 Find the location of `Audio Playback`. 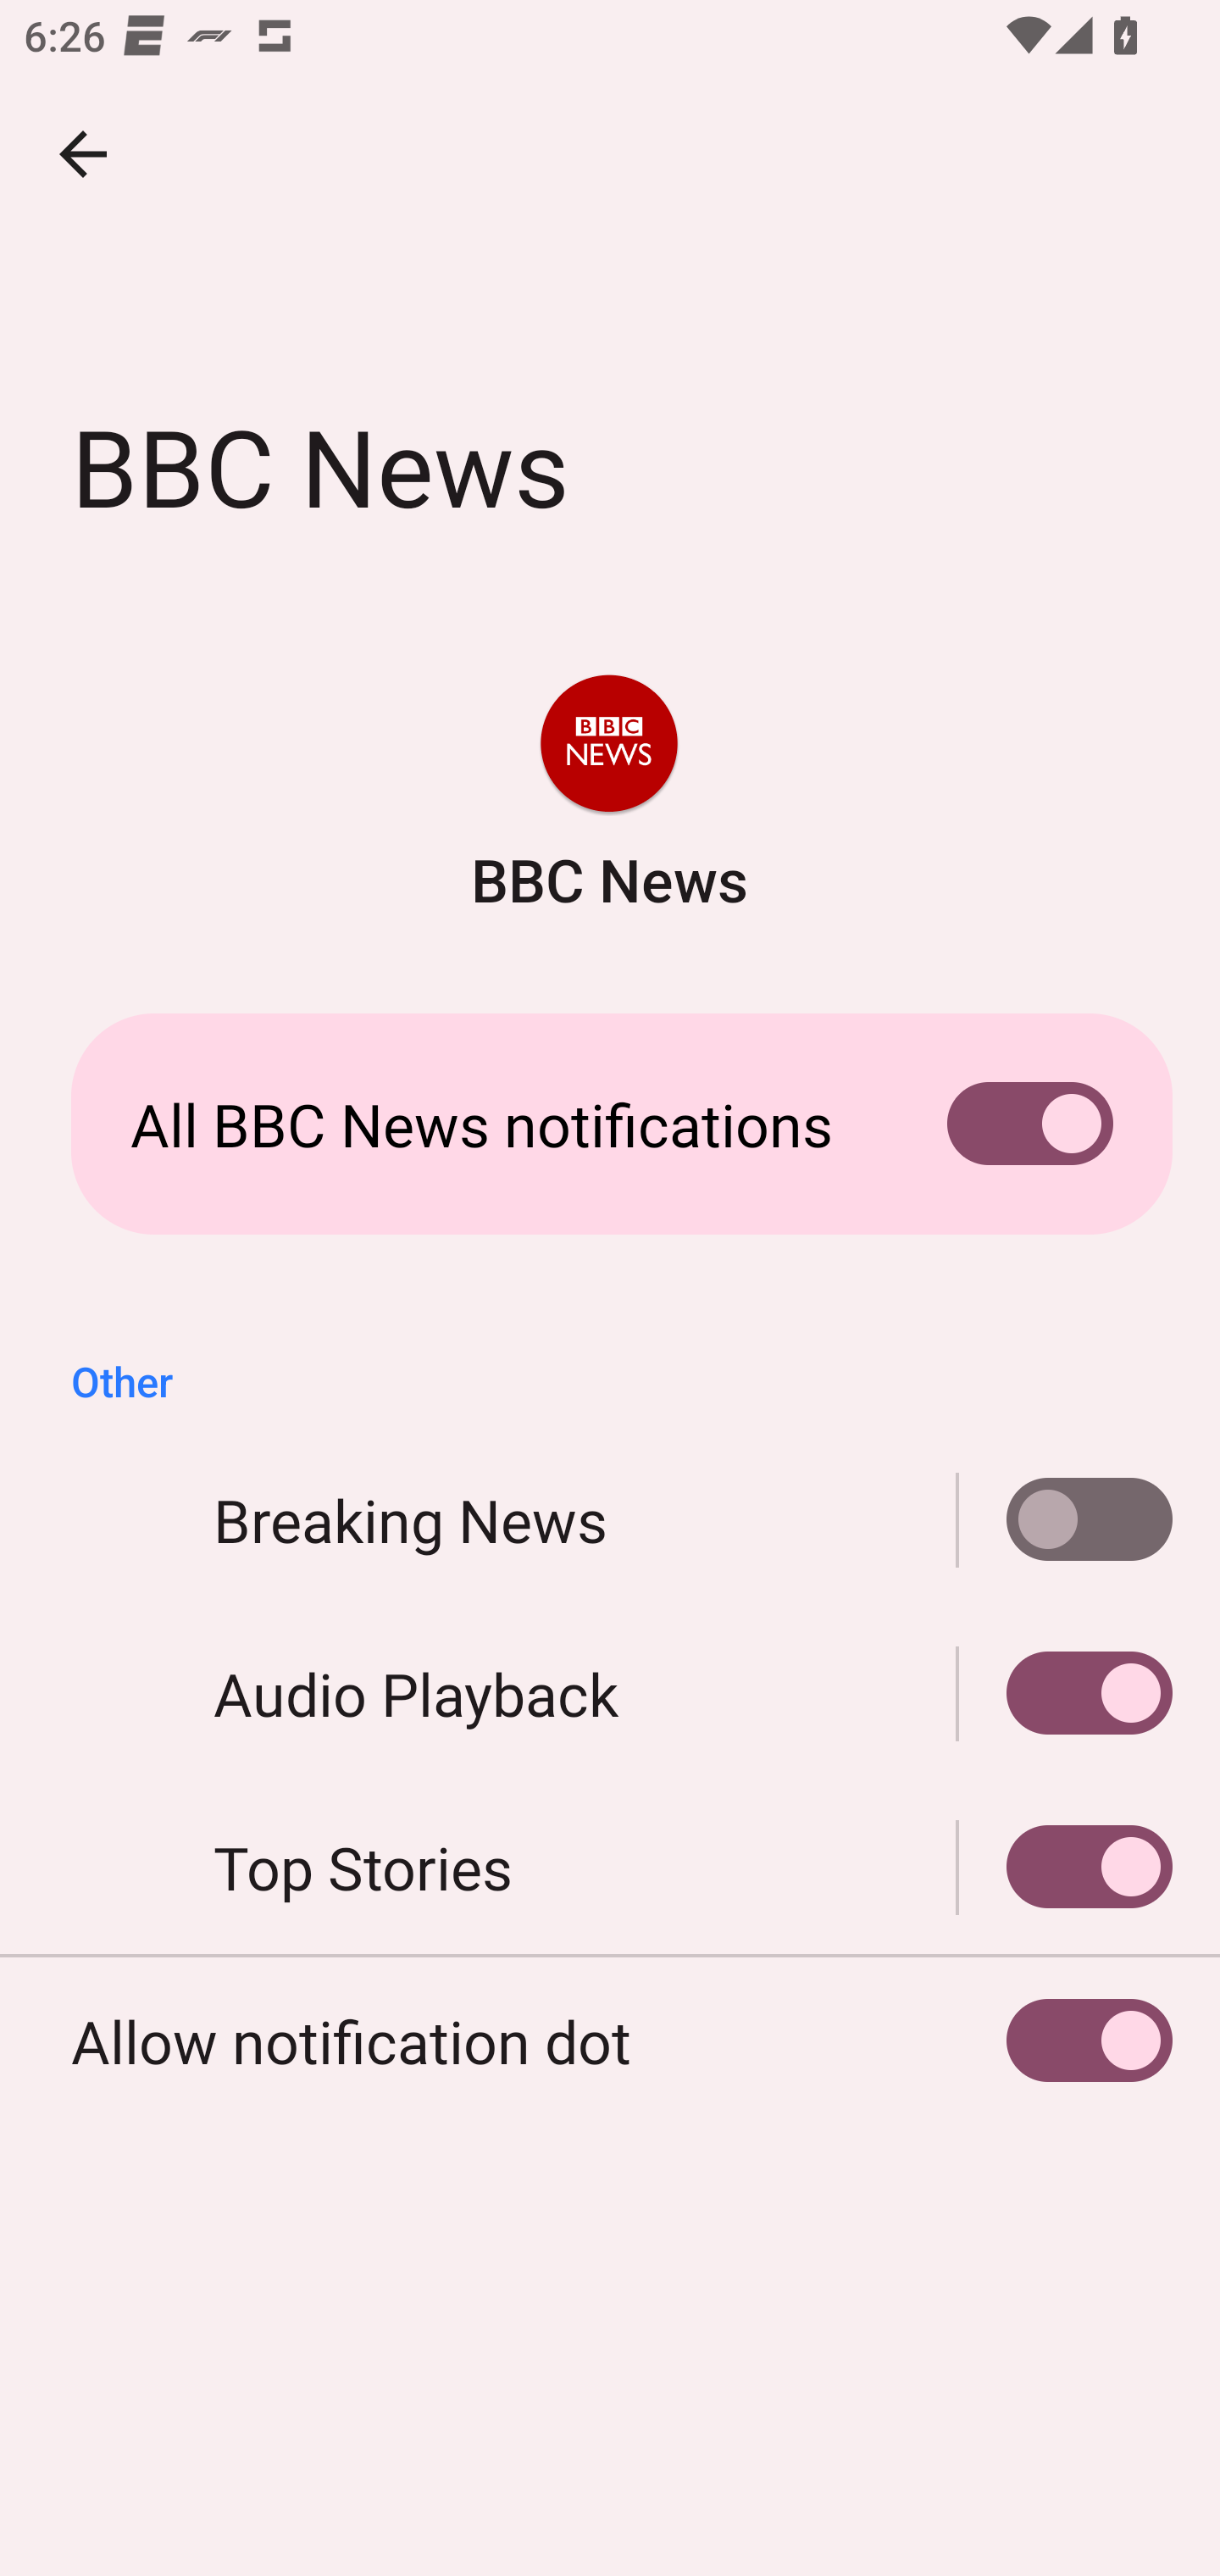

Audio Playback is located at coordinates (1065, 1693).